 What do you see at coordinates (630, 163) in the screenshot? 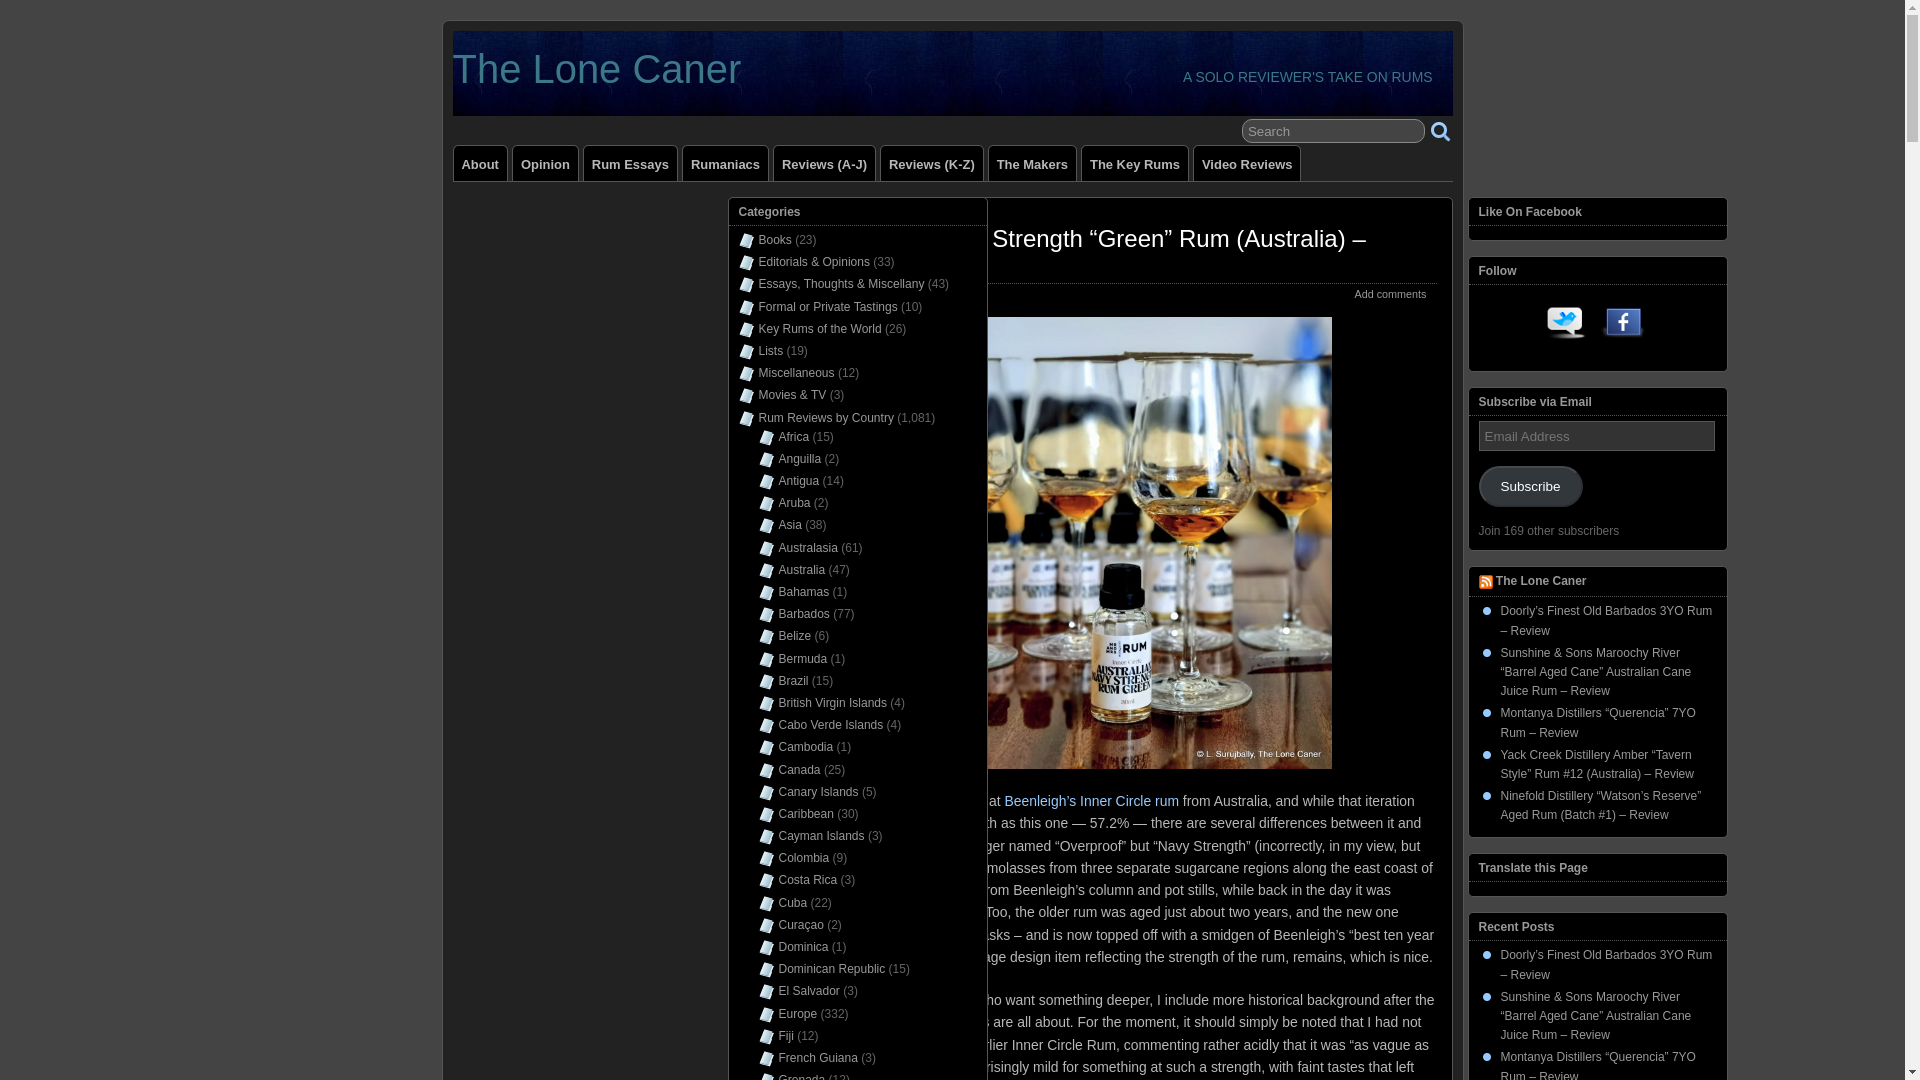
I see `Rum Essays` at bounding box center [630, 163].